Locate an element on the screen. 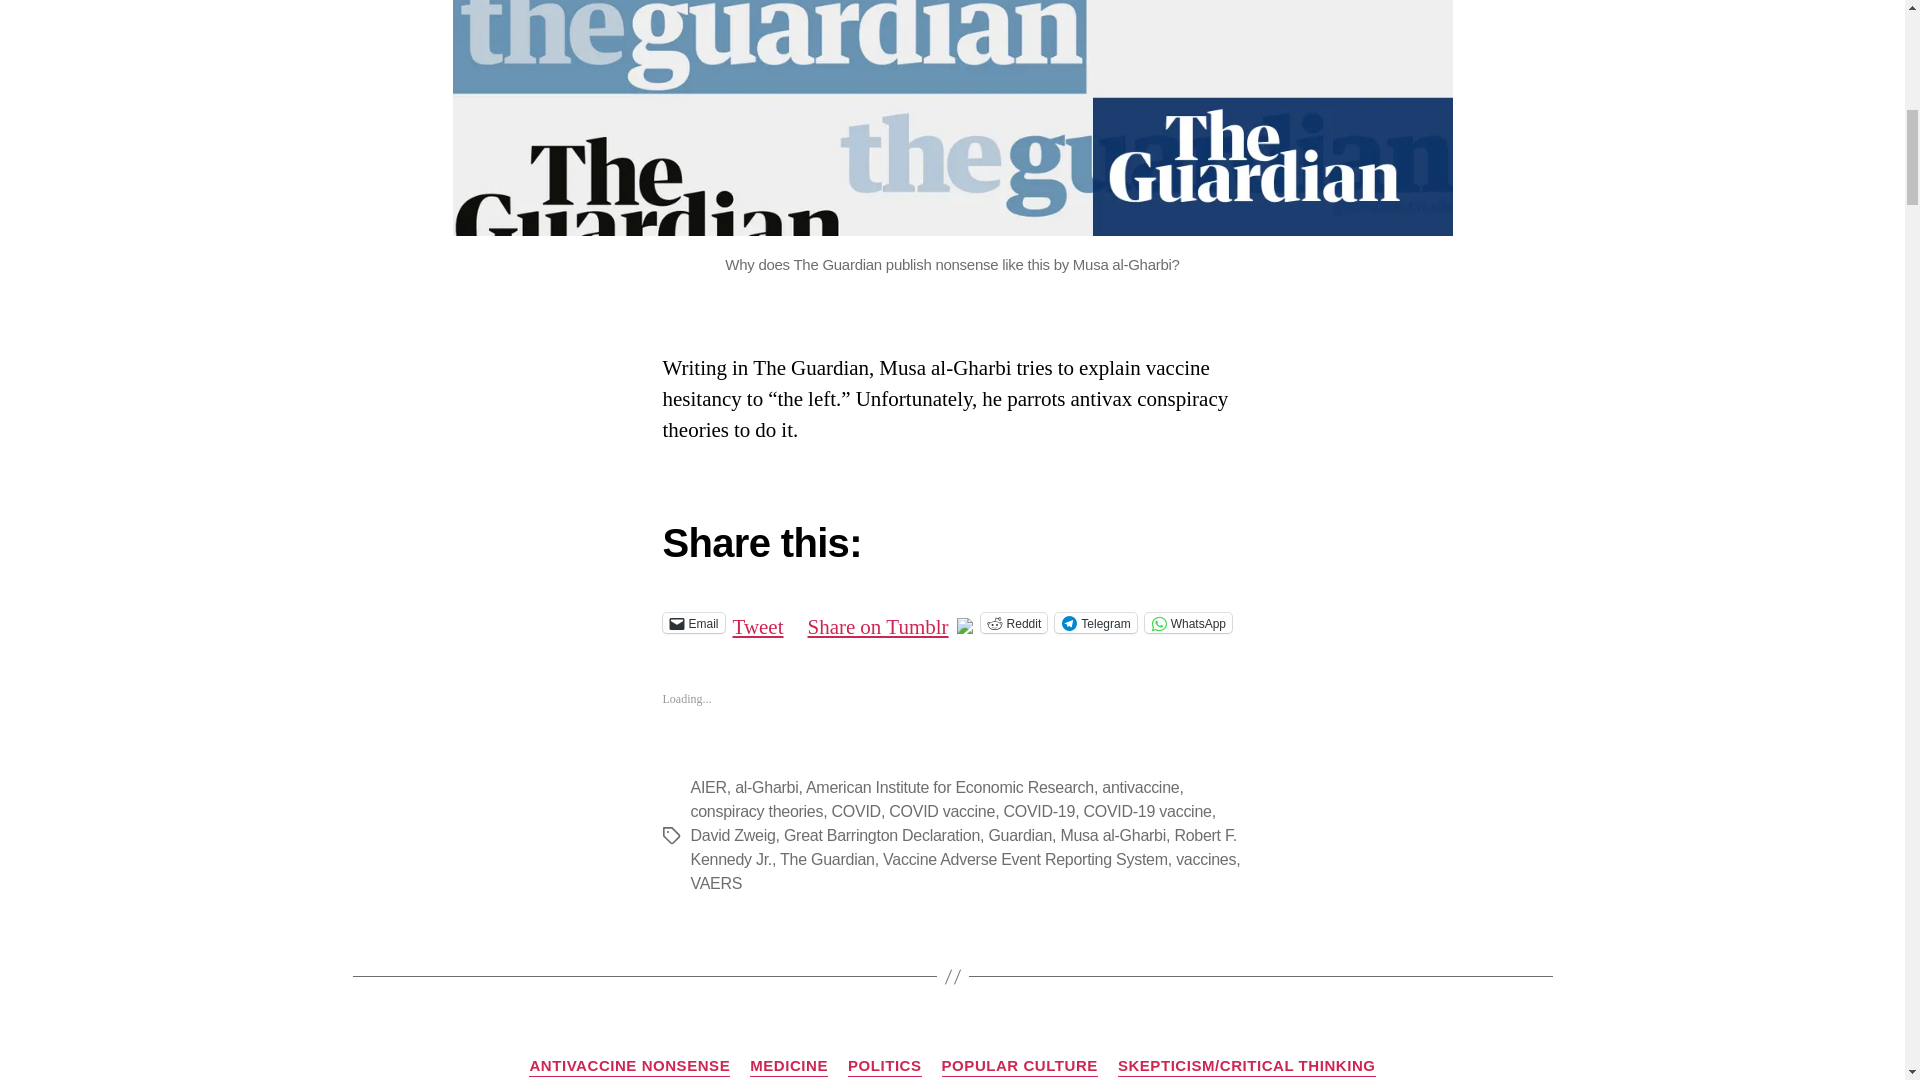 This screenshot has height=1080, width=1920. Click to share on WhatsApp is located at coordinates (1188, 622).